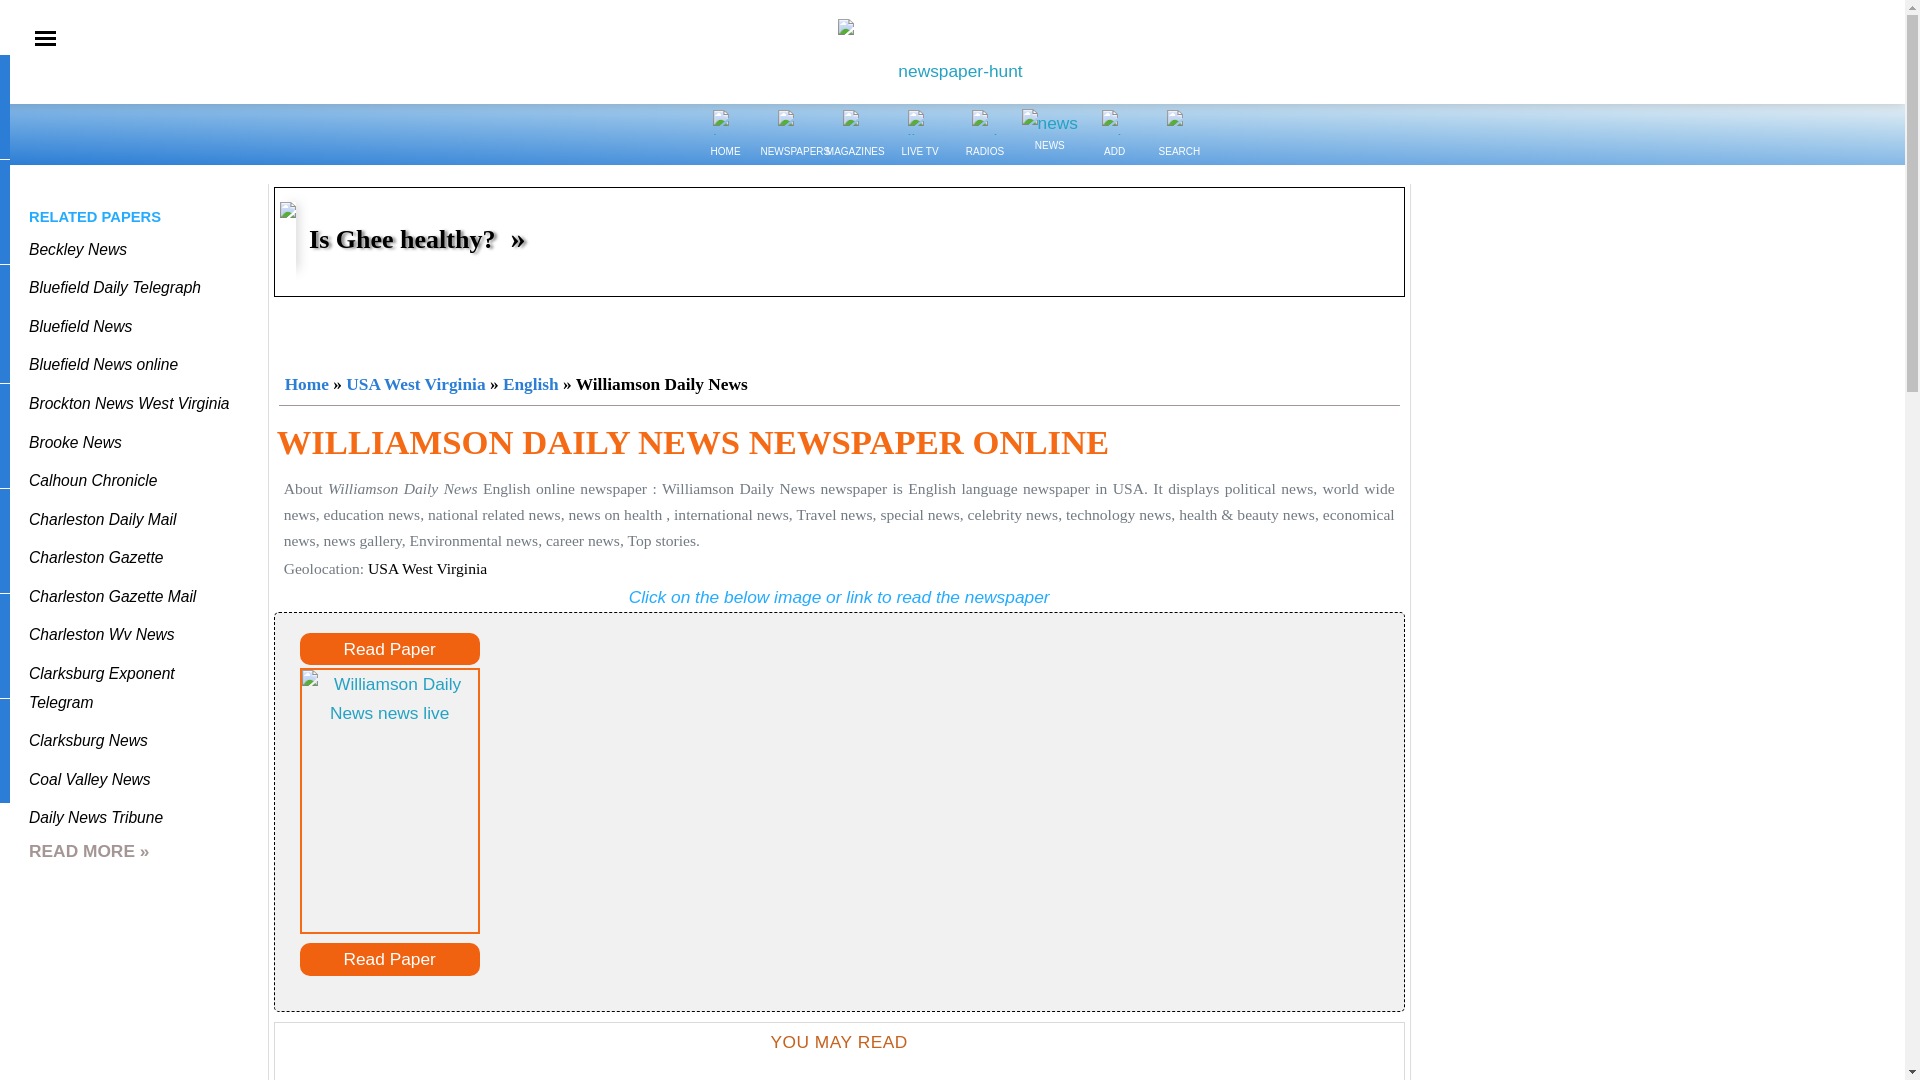  I want to click on HOME, so click(724, 122).